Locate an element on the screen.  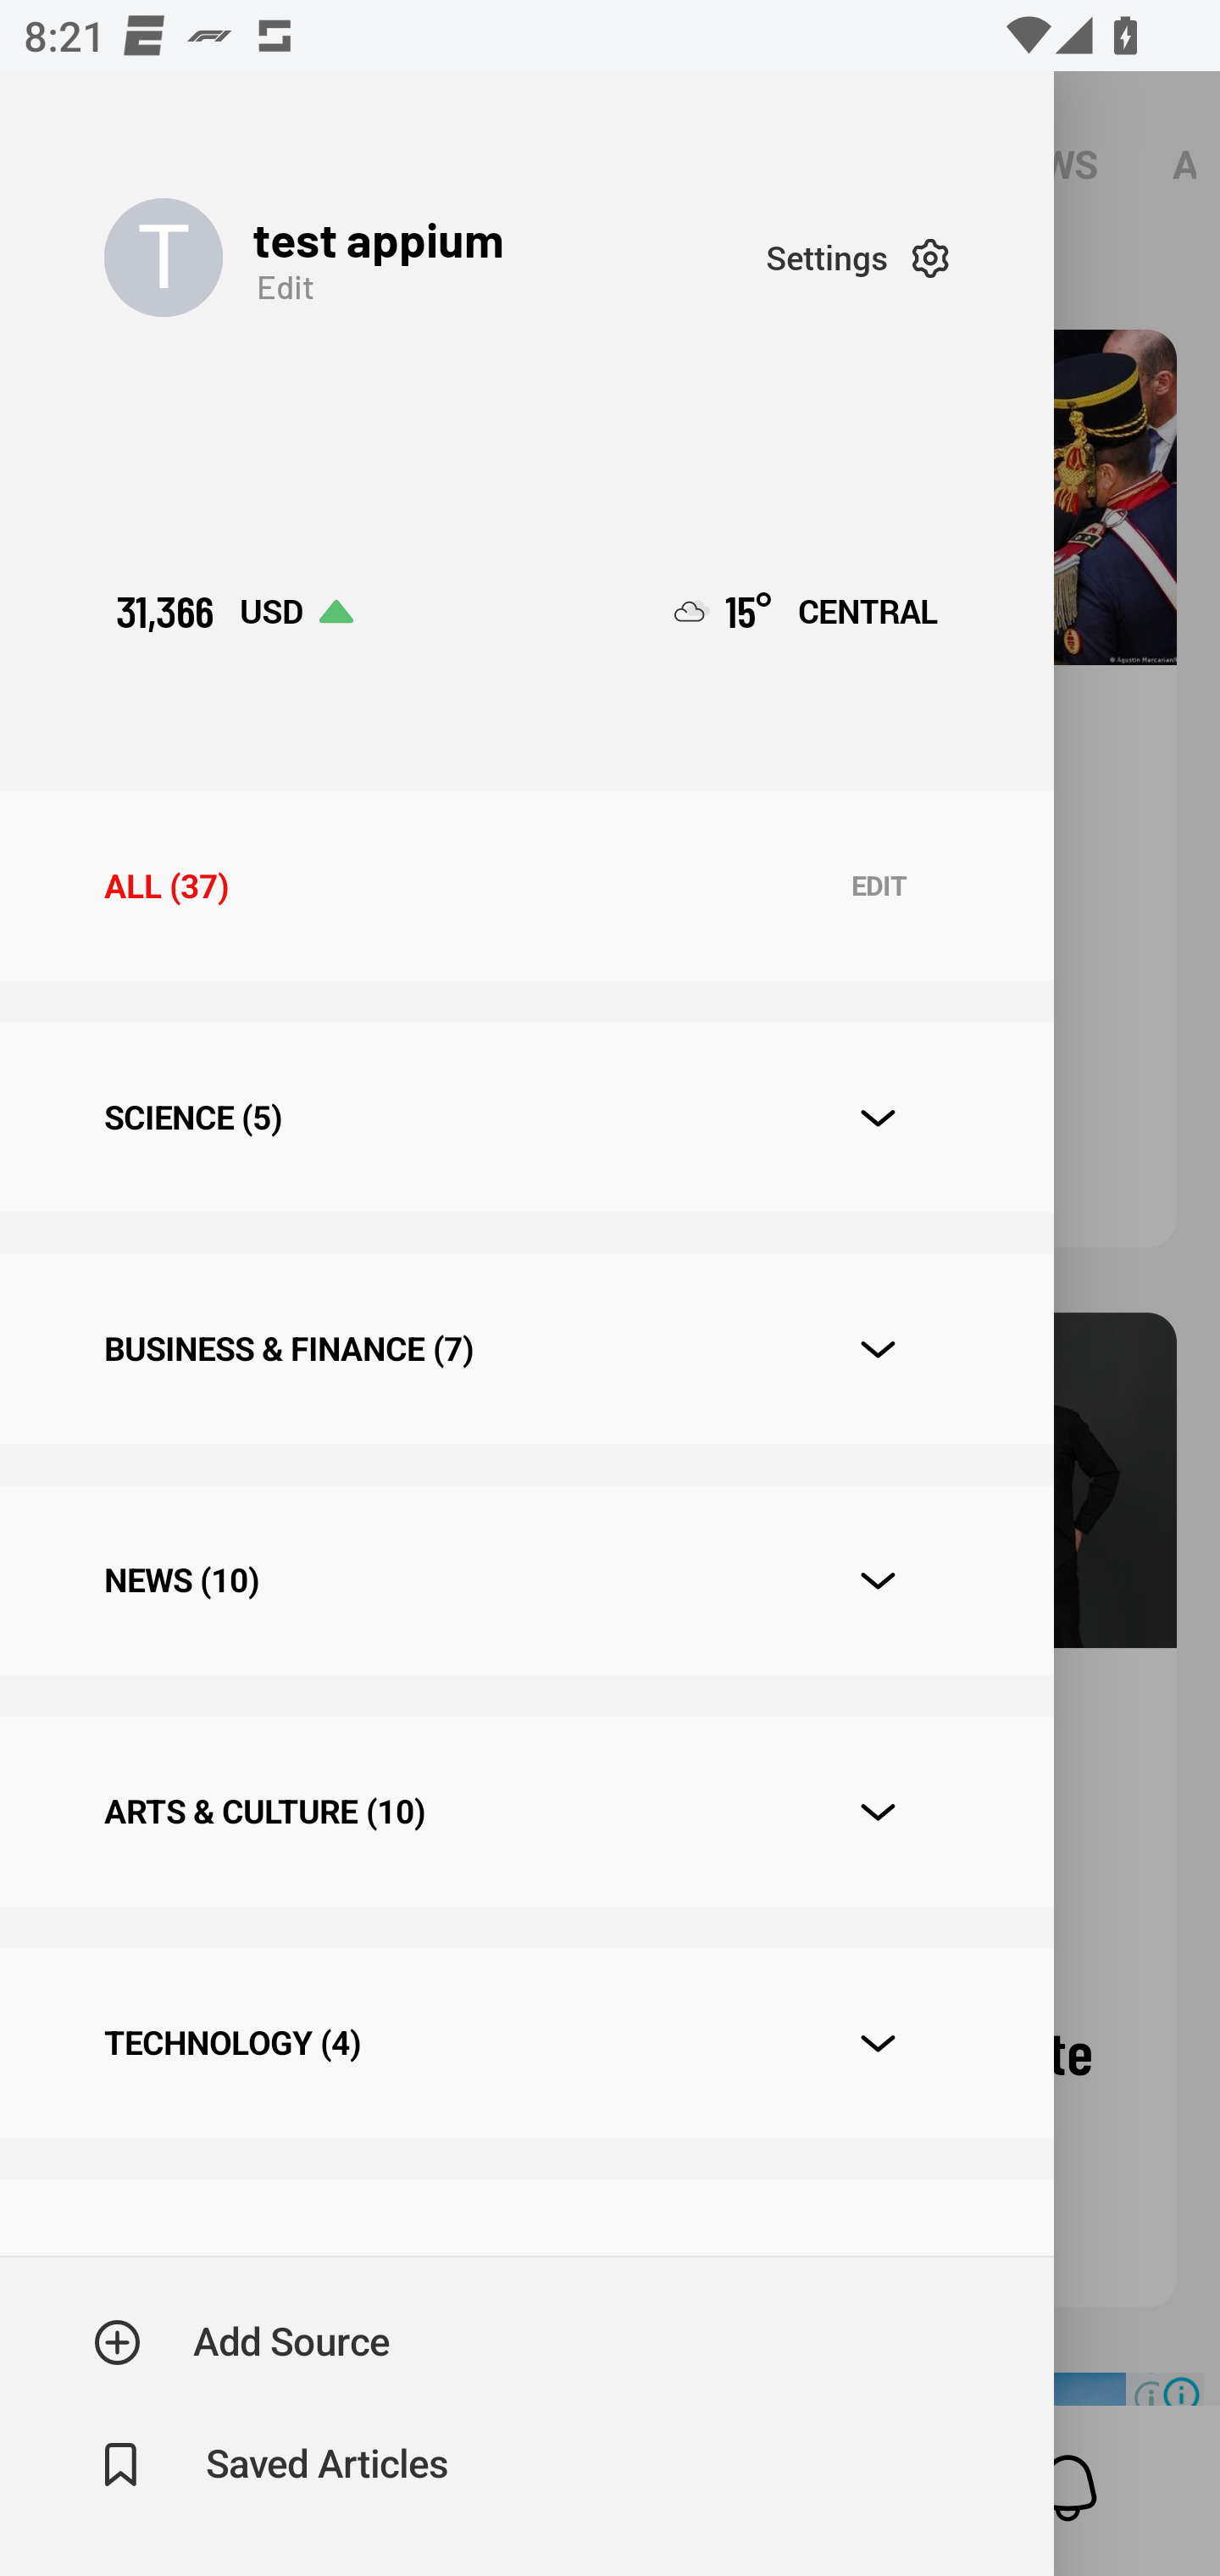
Expand Button is located at coordinates (878, 1812).